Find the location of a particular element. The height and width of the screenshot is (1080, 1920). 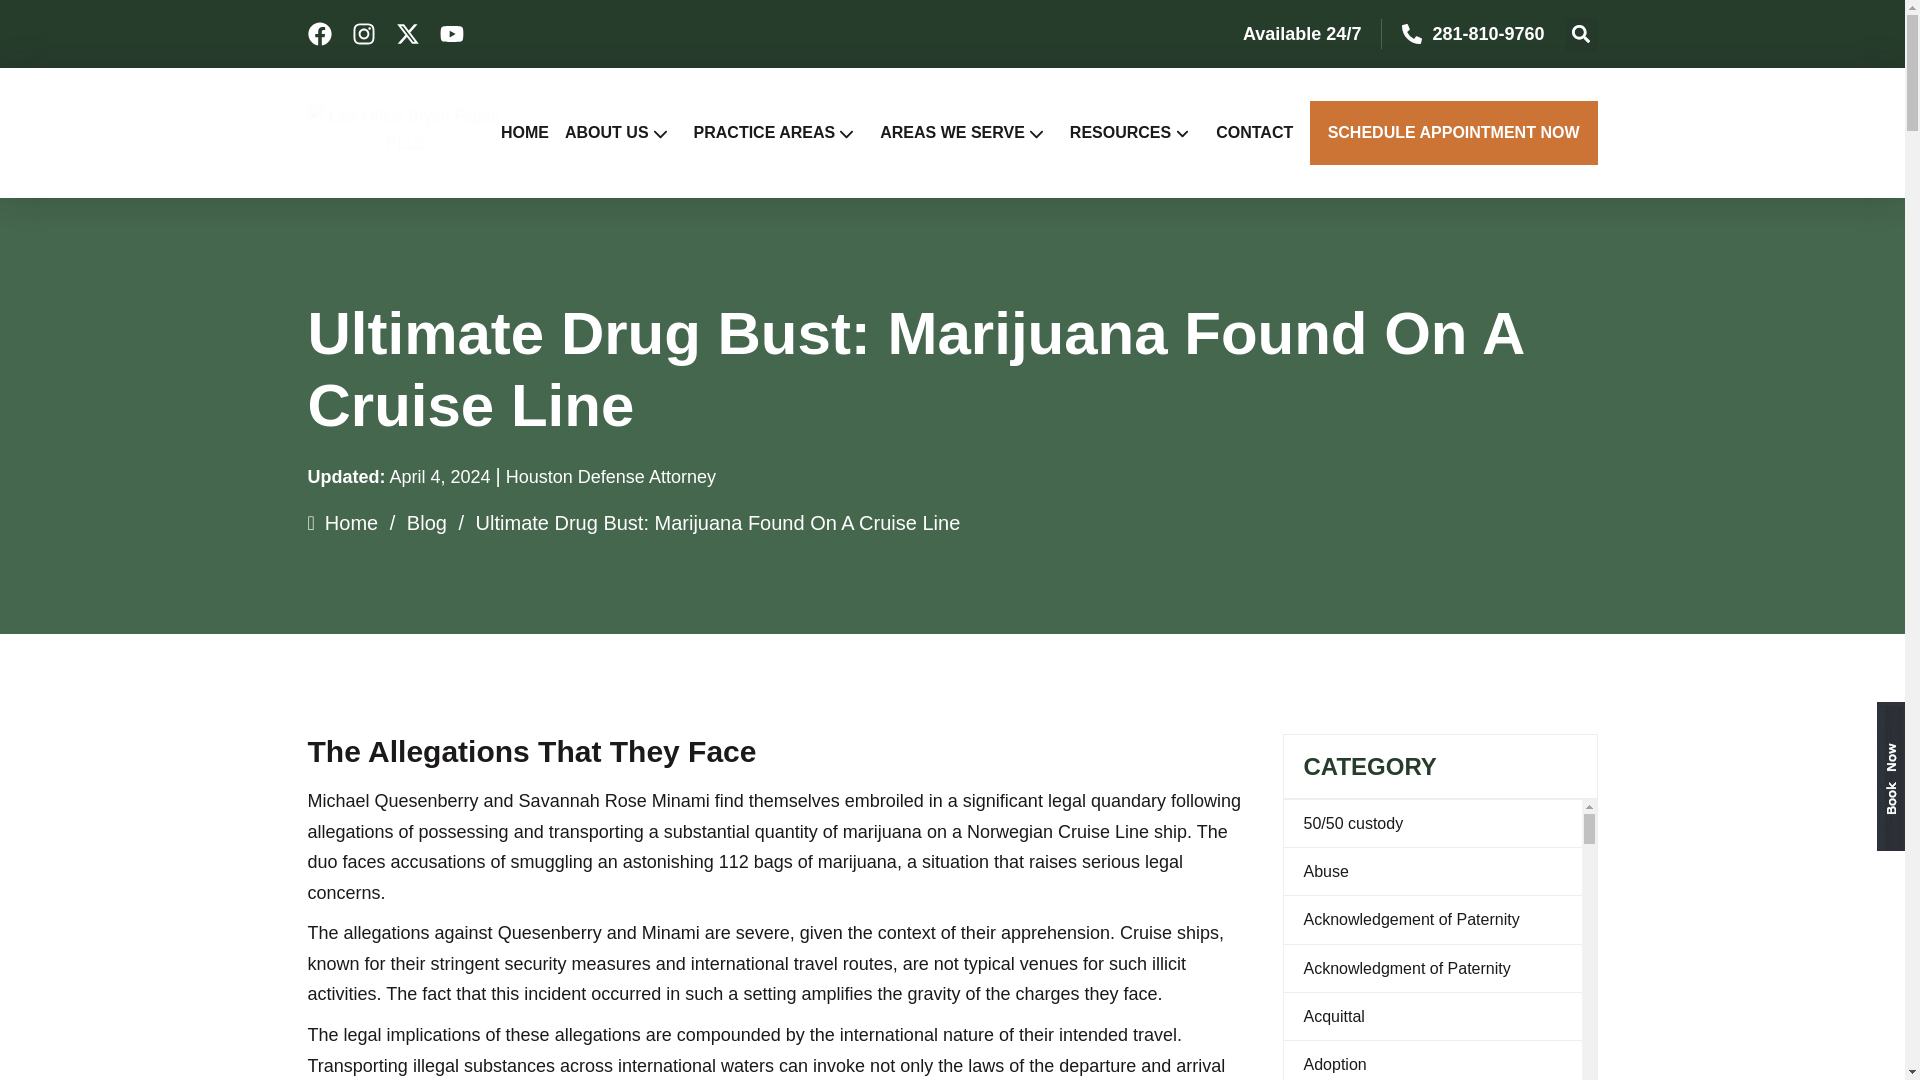

ABOUT US is located at coordinates (628, 132).